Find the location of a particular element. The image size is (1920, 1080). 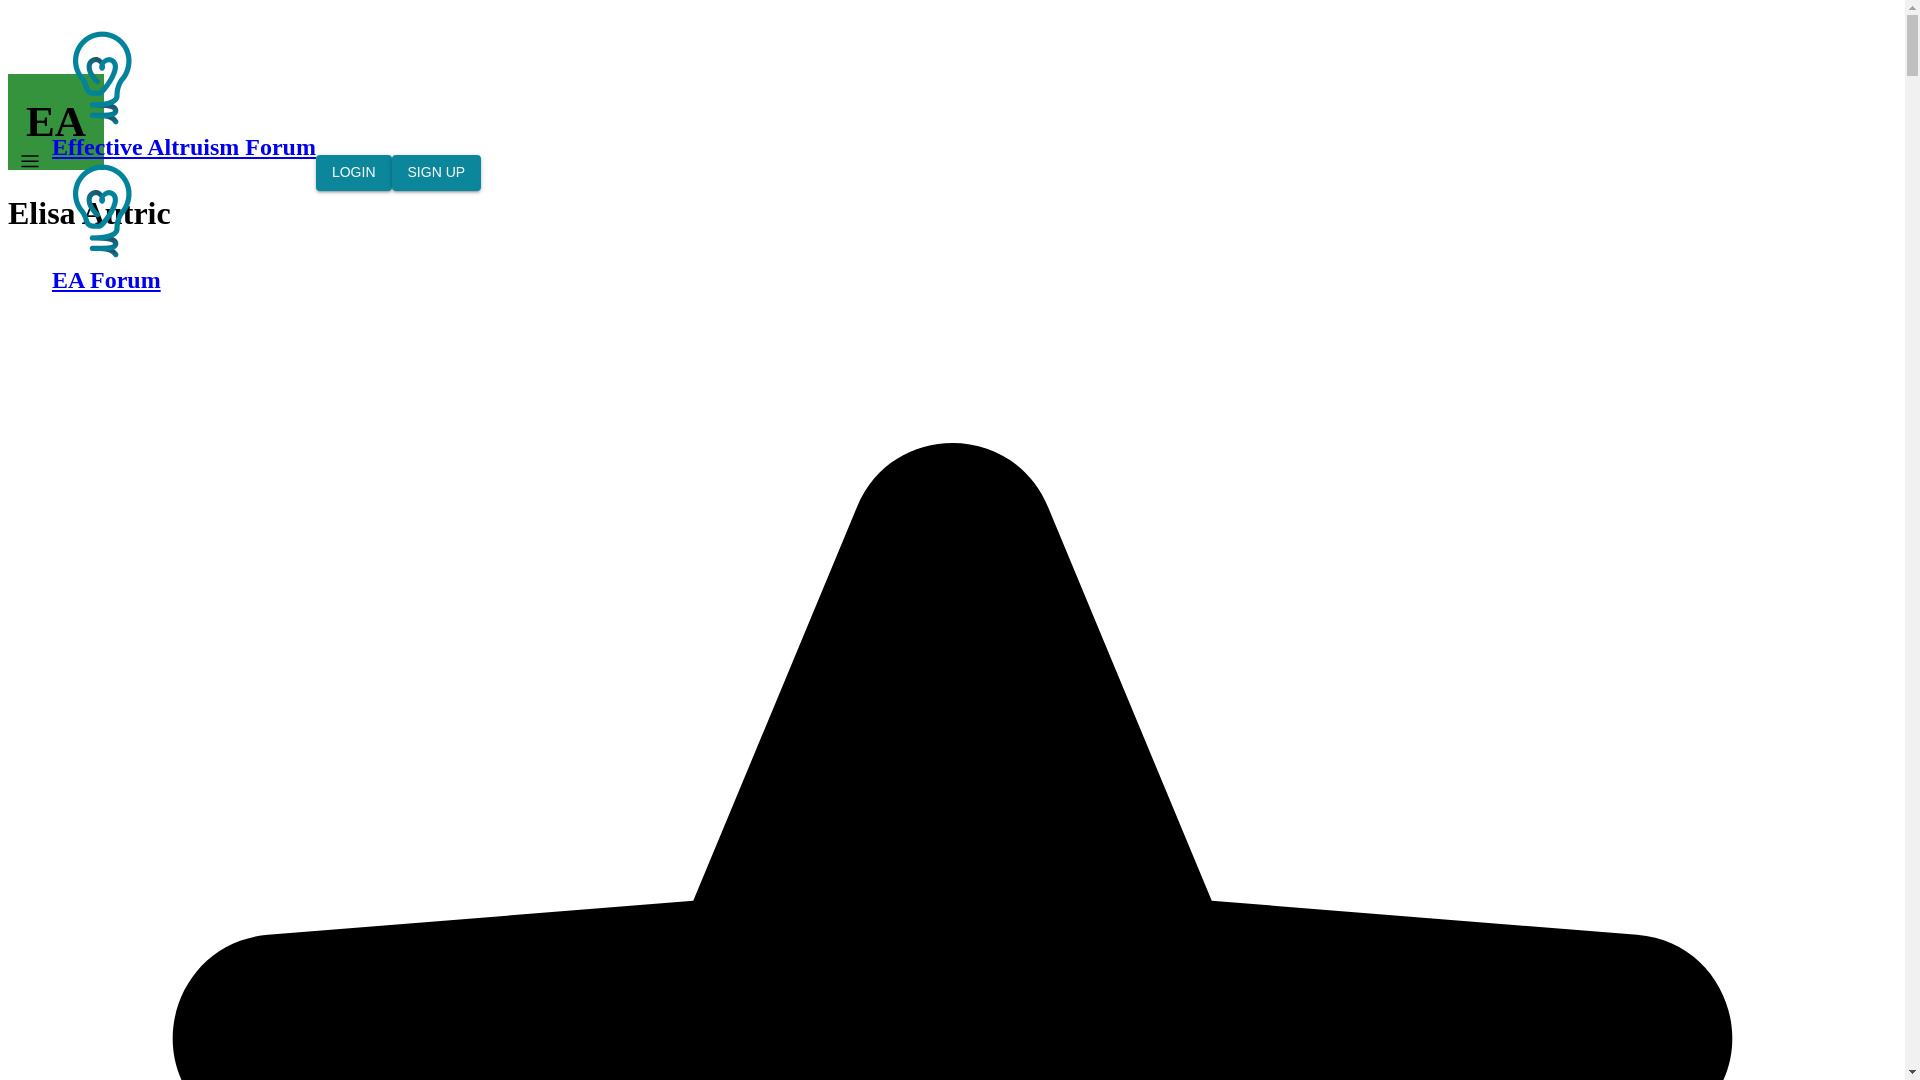

LOGIN is located at coordinates (354, 173).